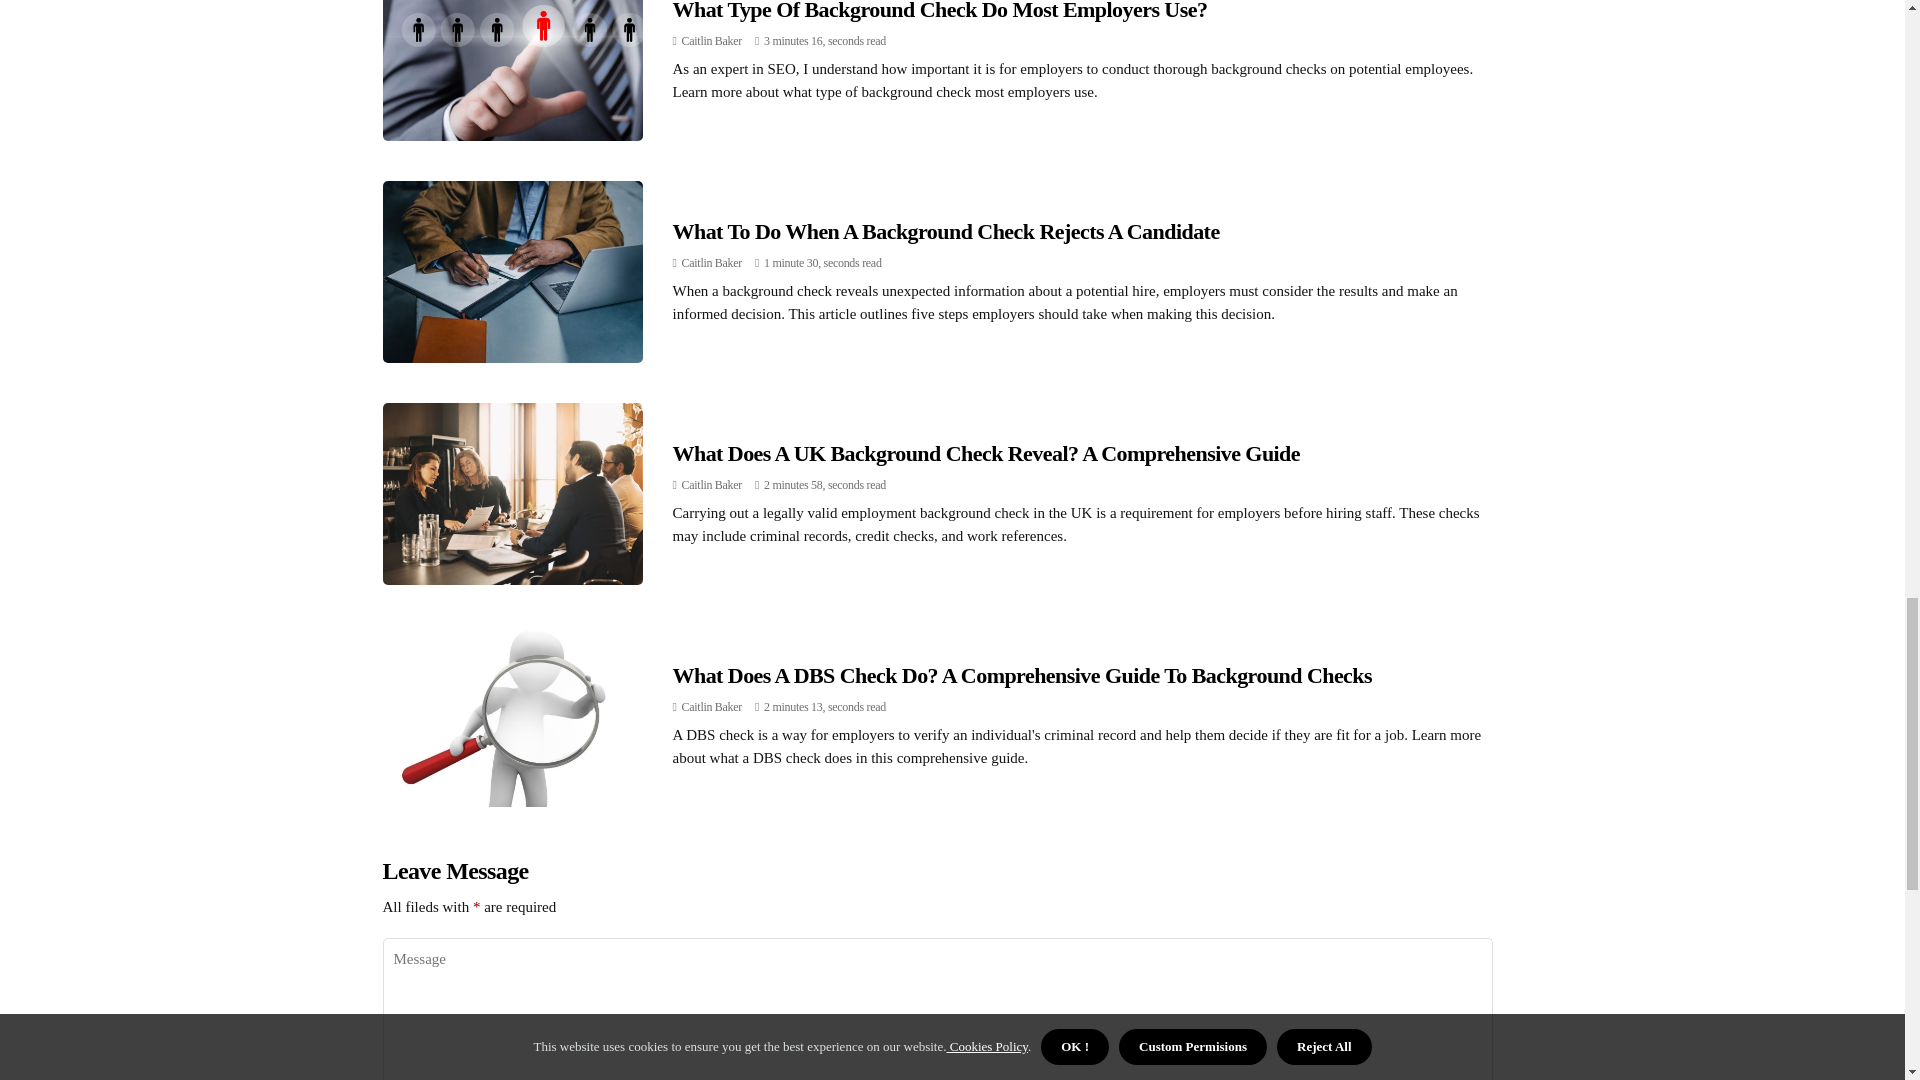 The image size is (1920, 1080). What do you see at coordinates (711, 262) in the screenshot?
I see `Posts by Caitlin Baker` at bounding box center [711, 262].